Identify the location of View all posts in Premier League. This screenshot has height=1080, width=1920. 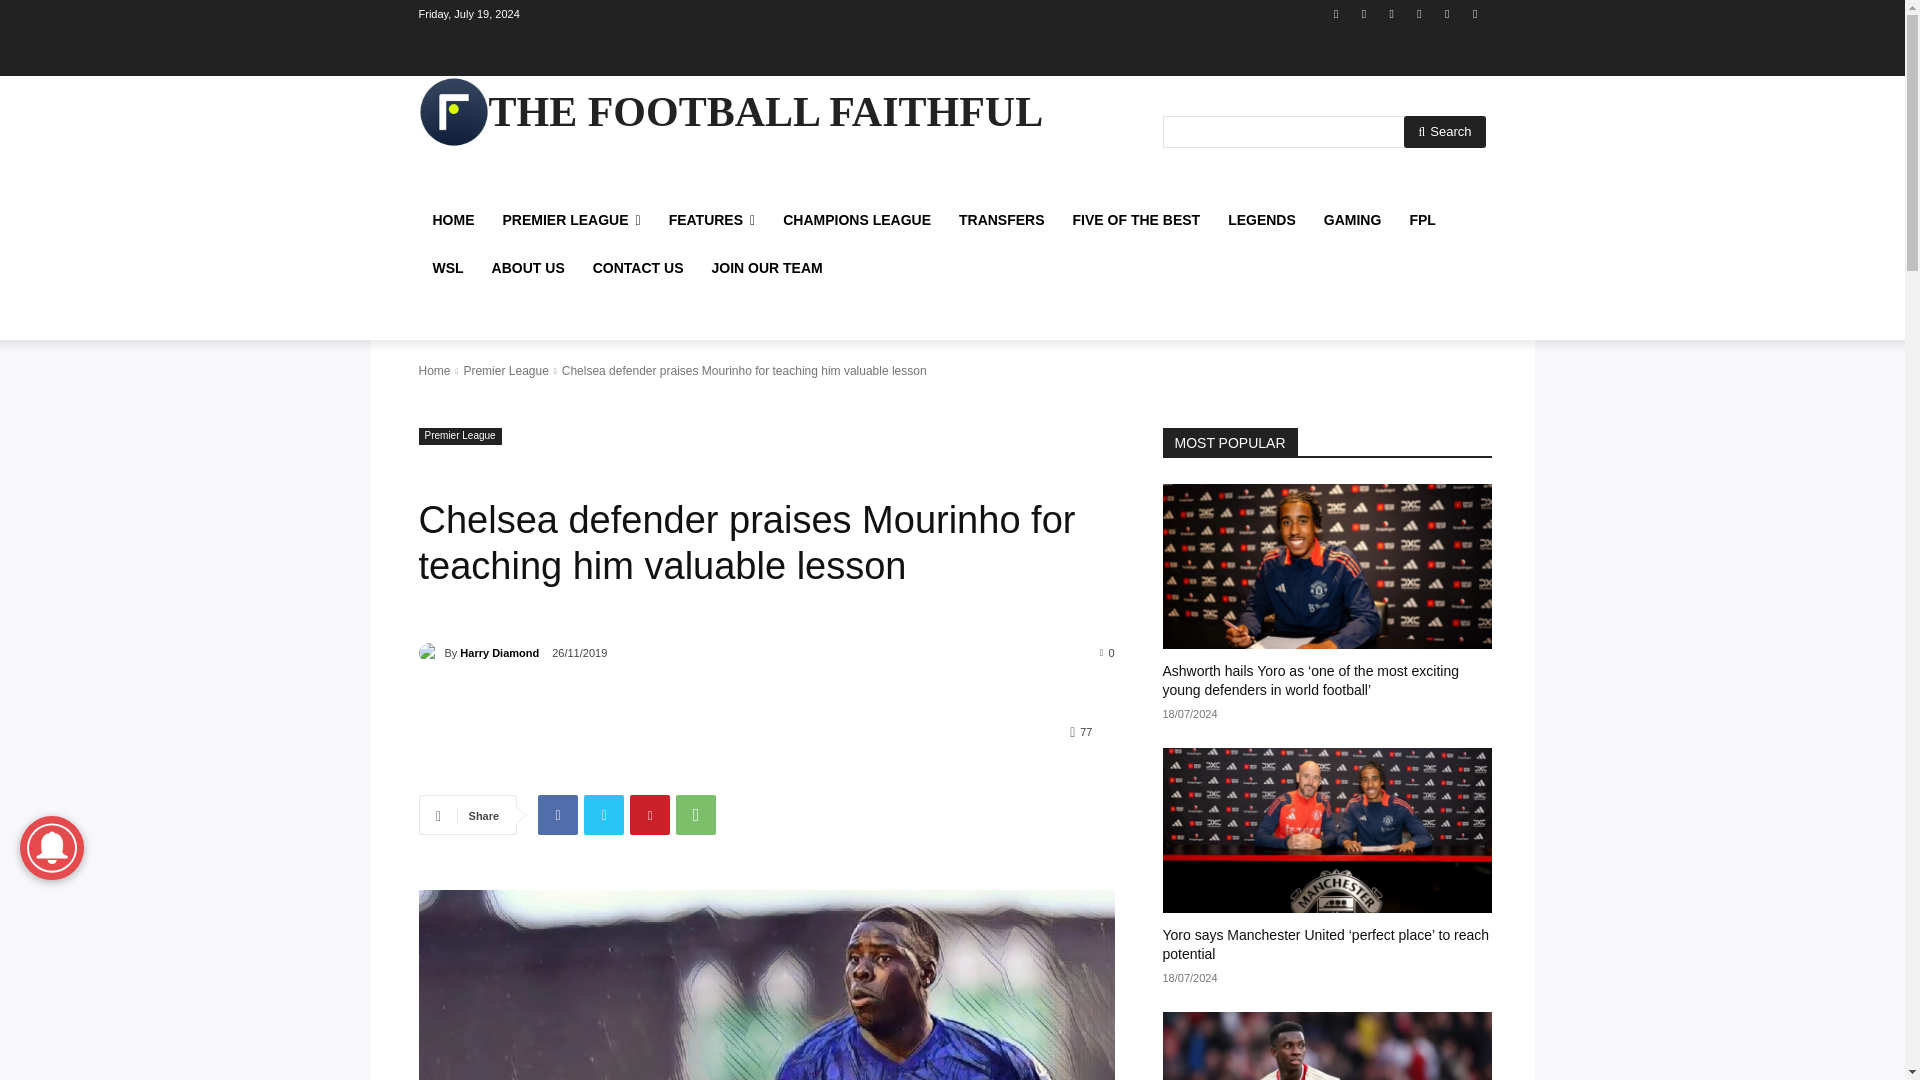
(504, 370).